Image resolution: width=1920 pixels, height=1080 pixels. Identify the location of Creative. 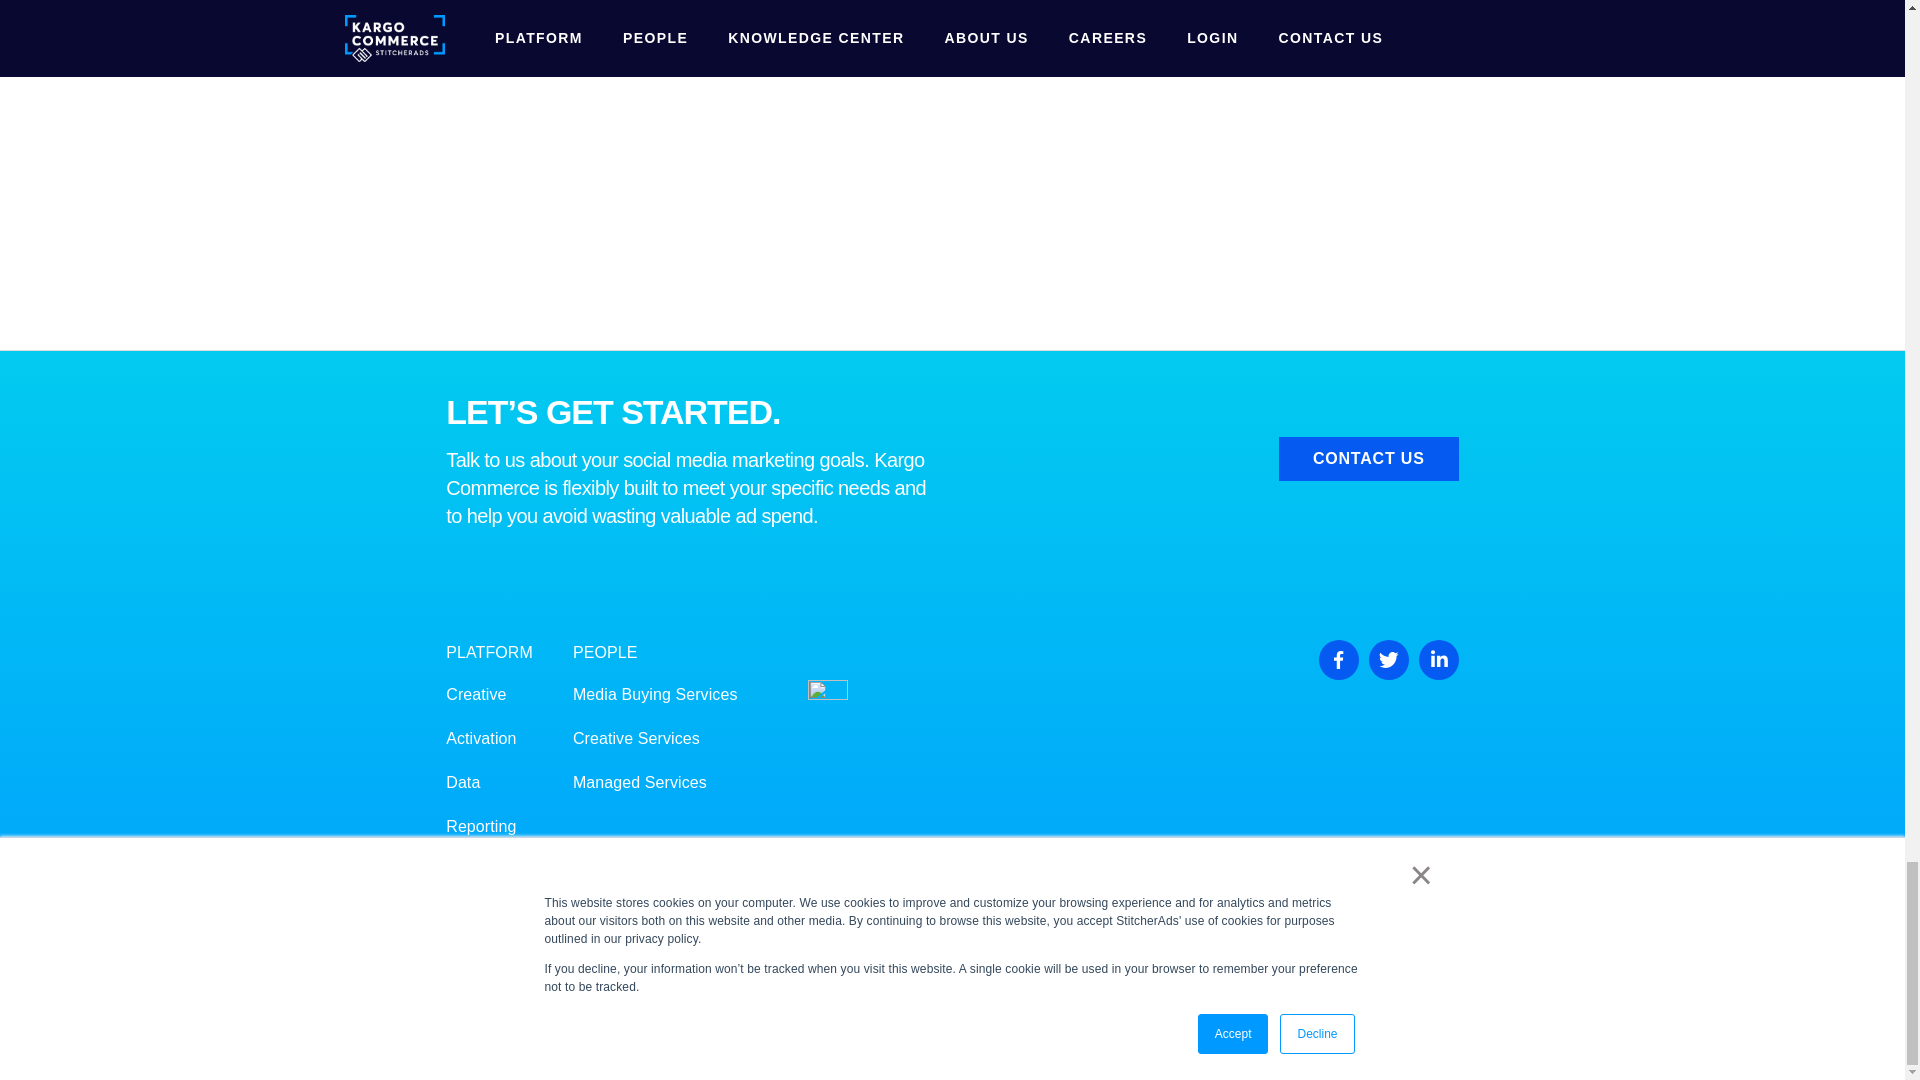
(476, 694).